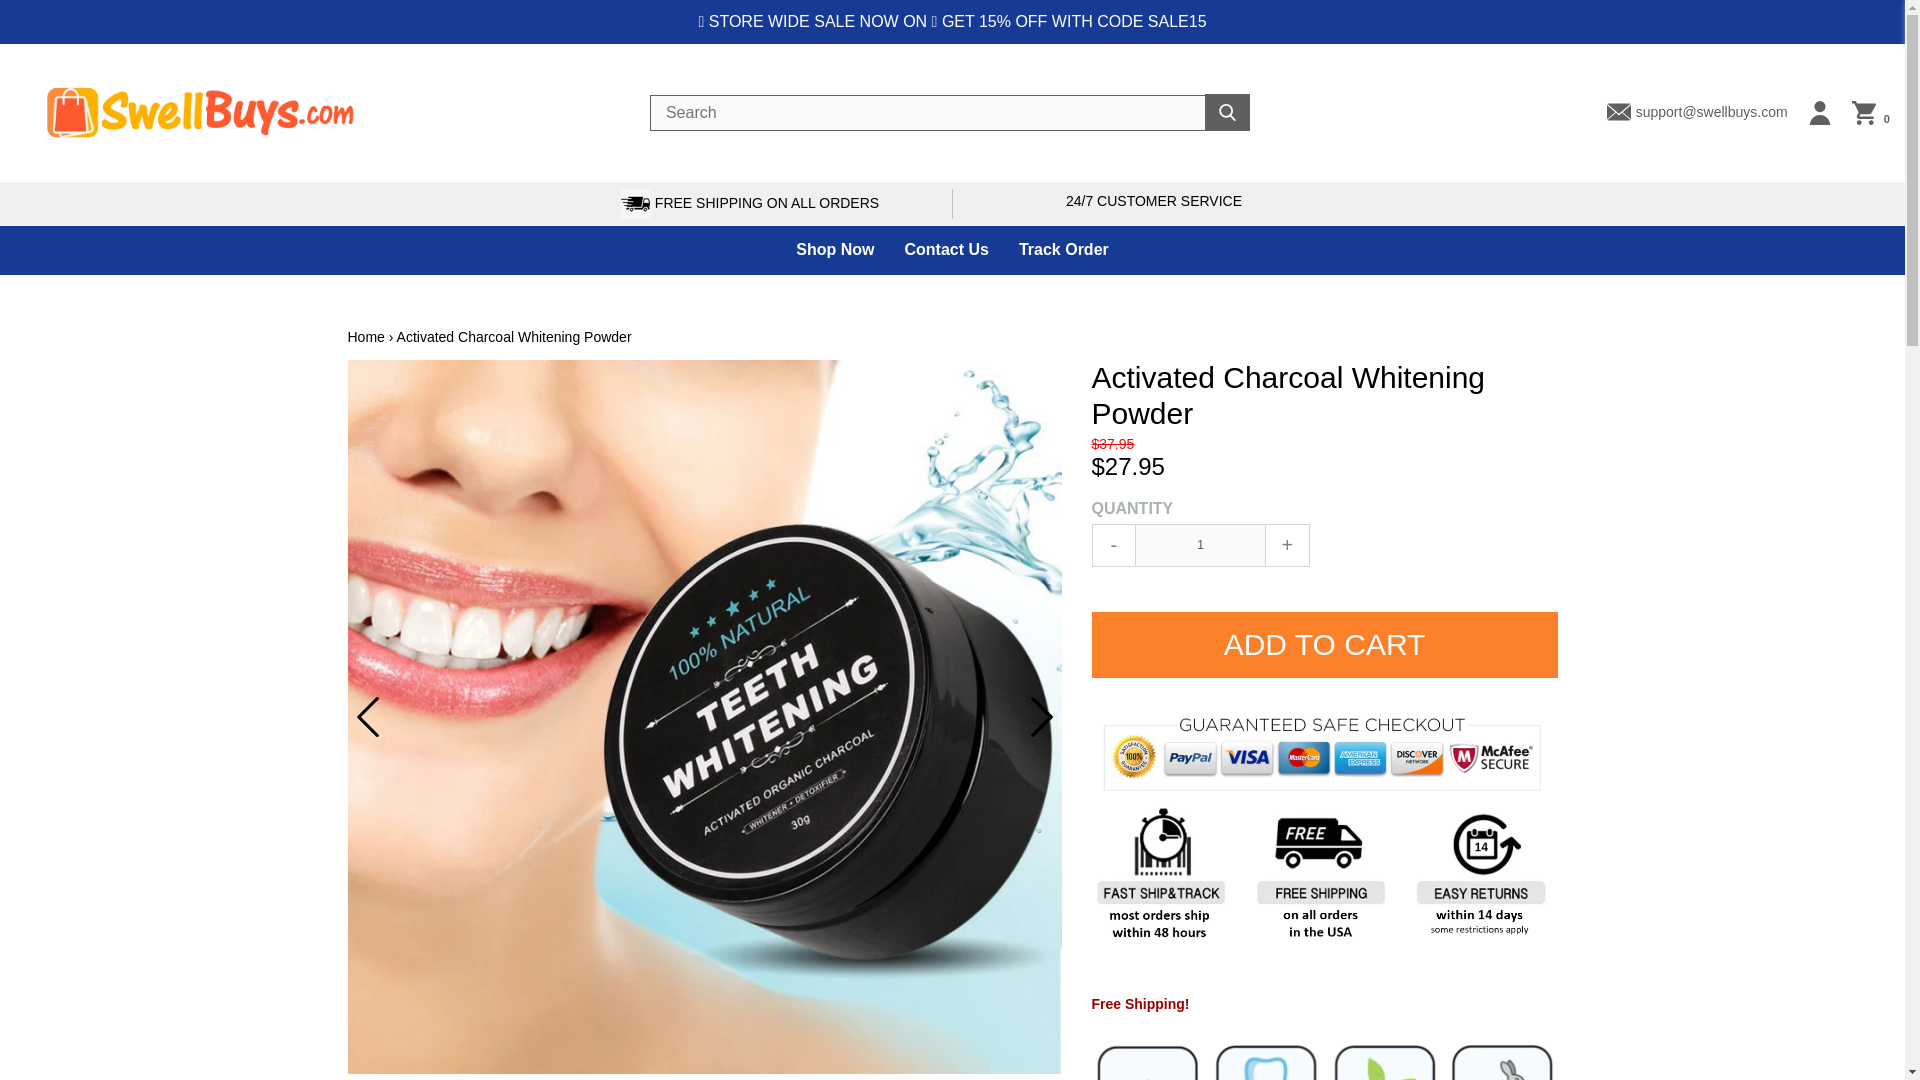 This screenshot has width=1920, height=1080. I want to click on -, so click(1114, 545).